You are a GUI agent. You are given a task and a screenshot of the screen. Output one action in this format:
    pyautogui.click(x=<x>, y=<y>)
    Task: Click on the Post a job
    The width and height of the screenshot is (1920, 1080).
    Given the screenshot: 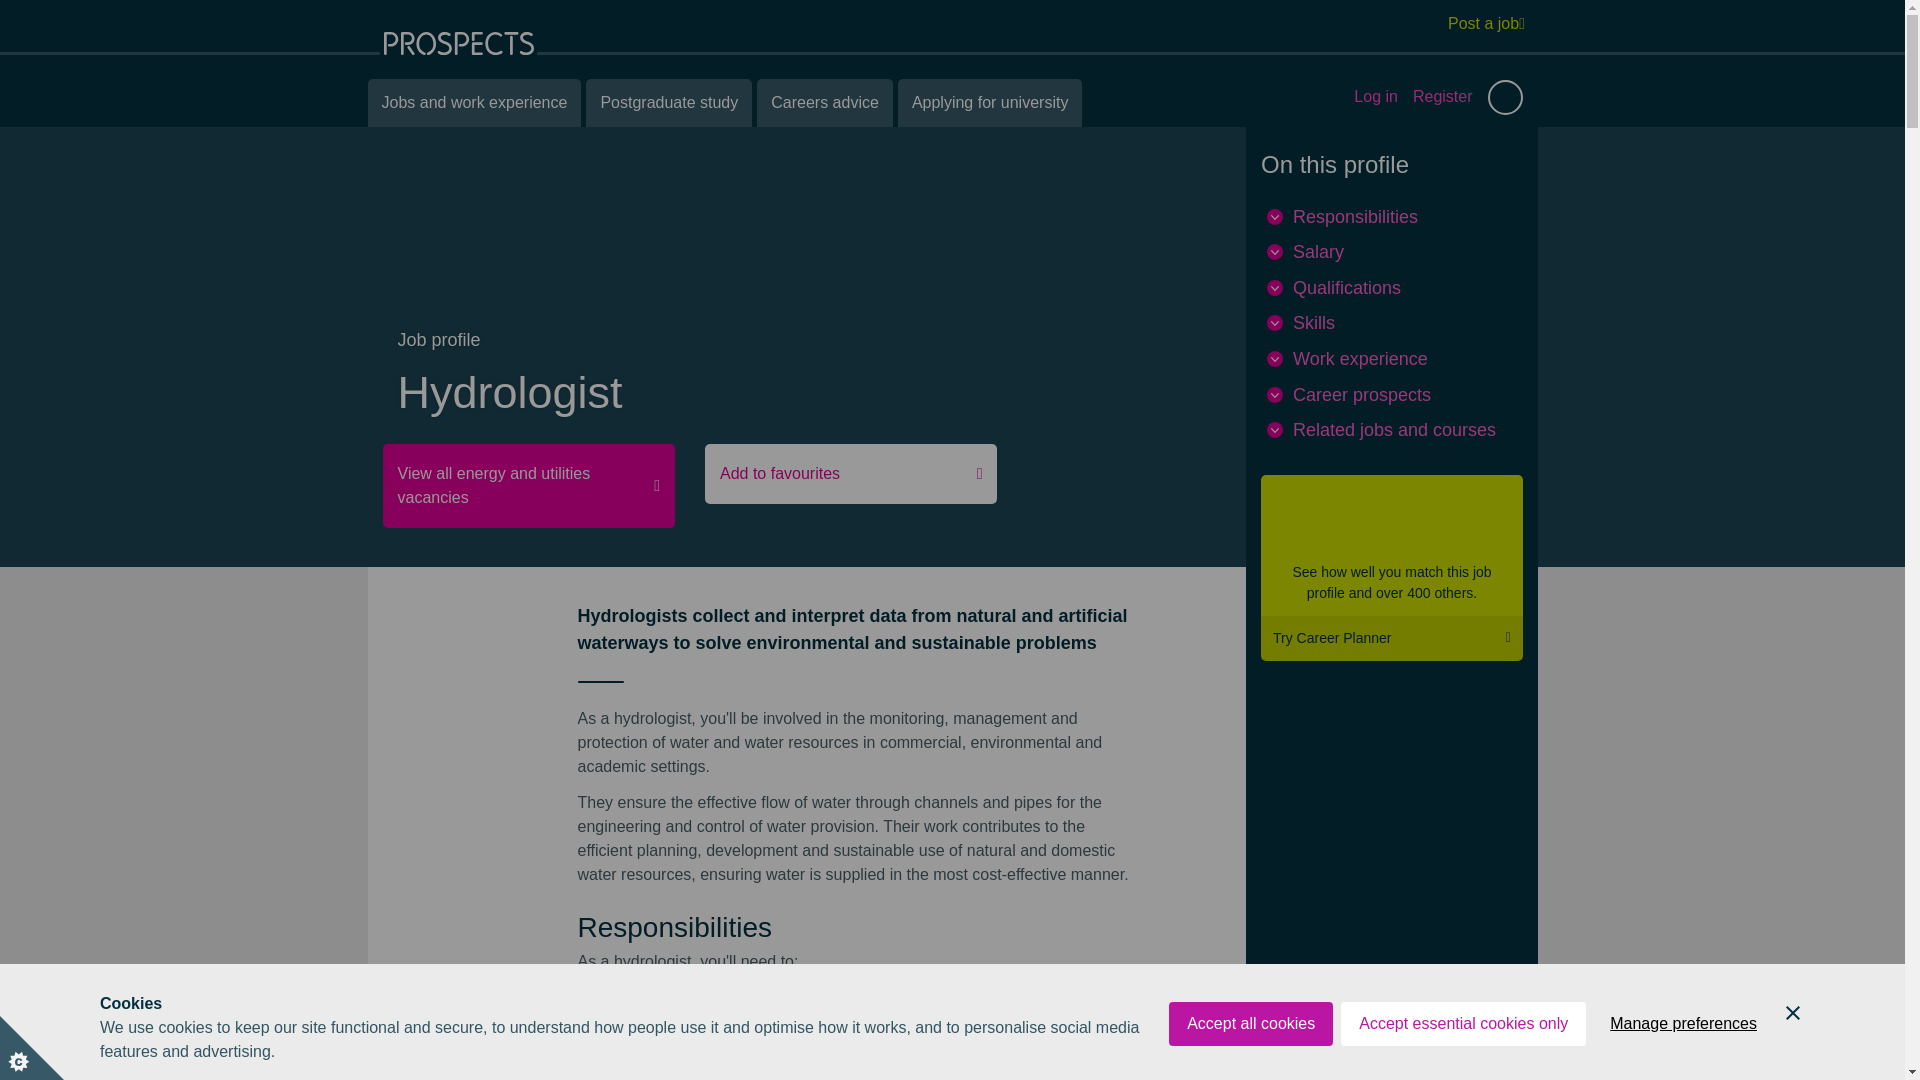 What is the action you would take?
    pyautogui.click(x=1486, y=23)
    